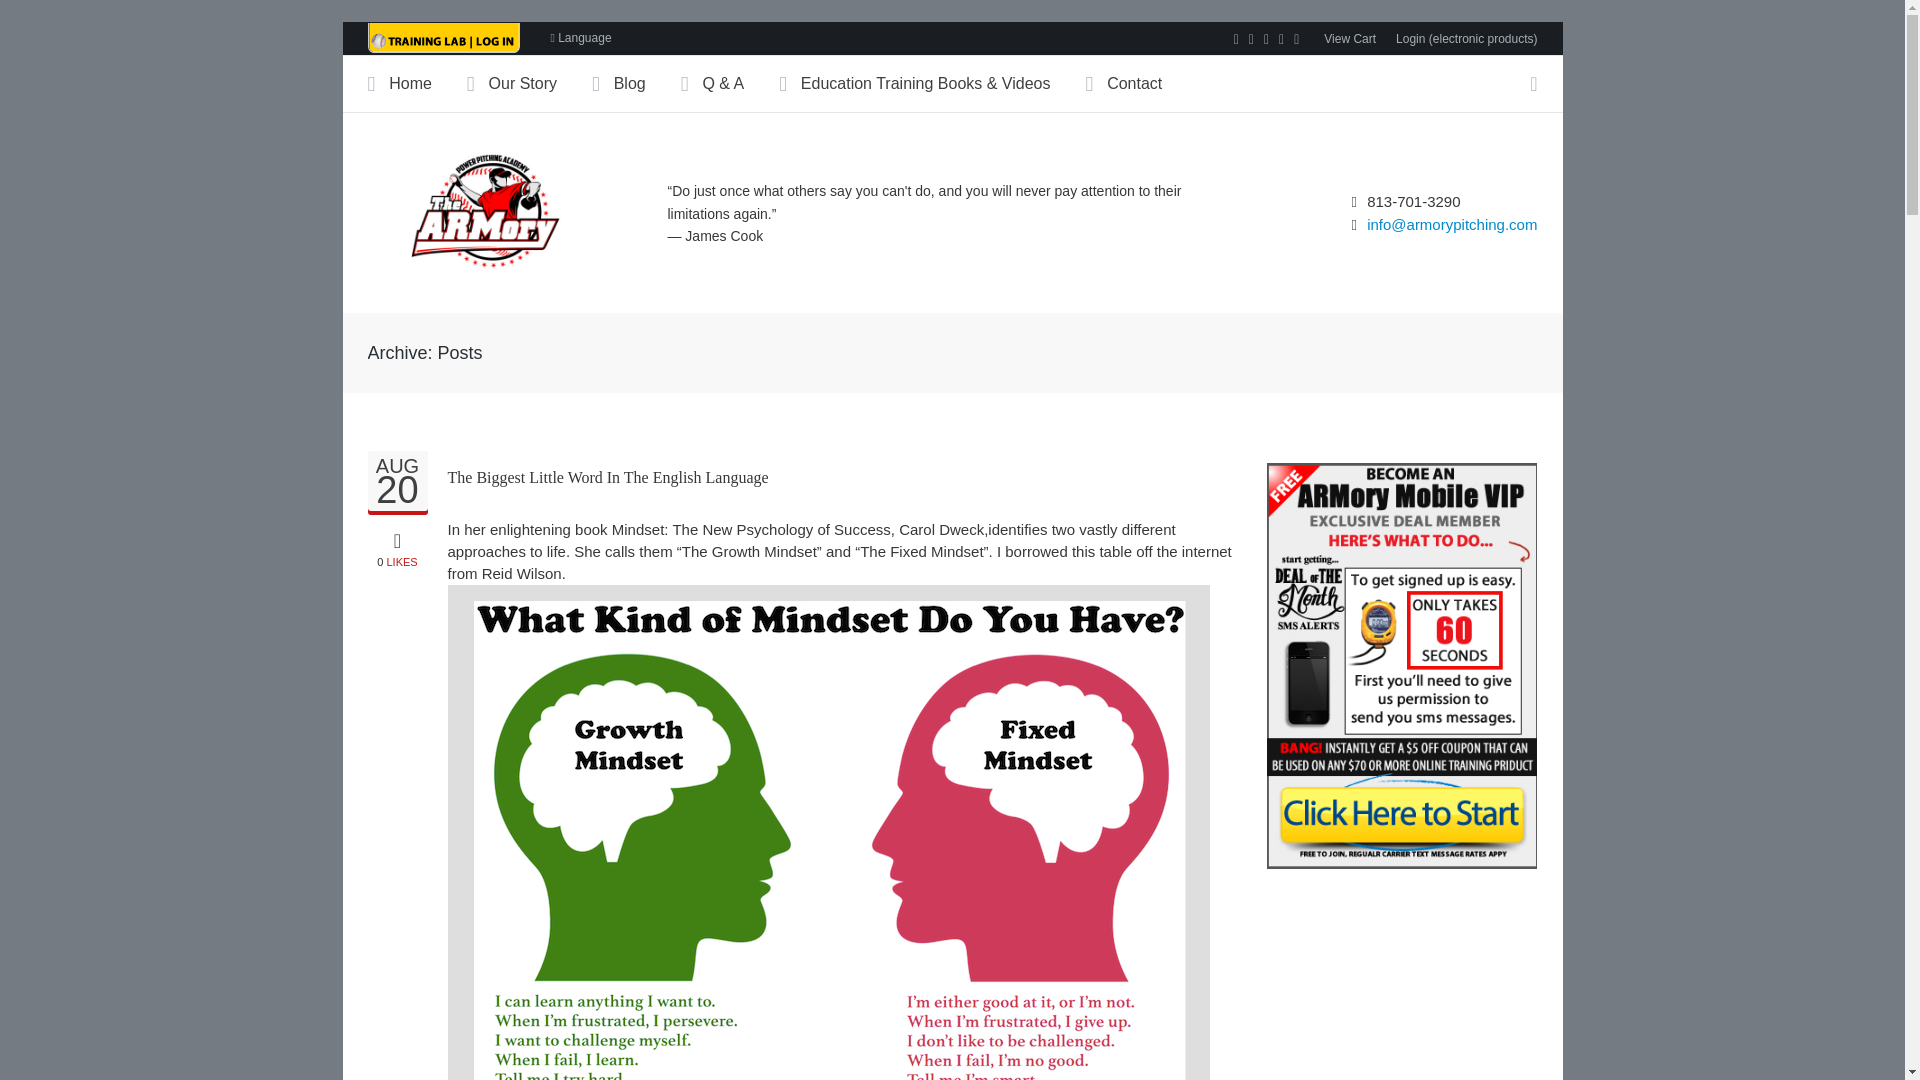 Image resolution: width=1920 pixels, height=1080 pixels. I want to click on Language, so click(580, 38).